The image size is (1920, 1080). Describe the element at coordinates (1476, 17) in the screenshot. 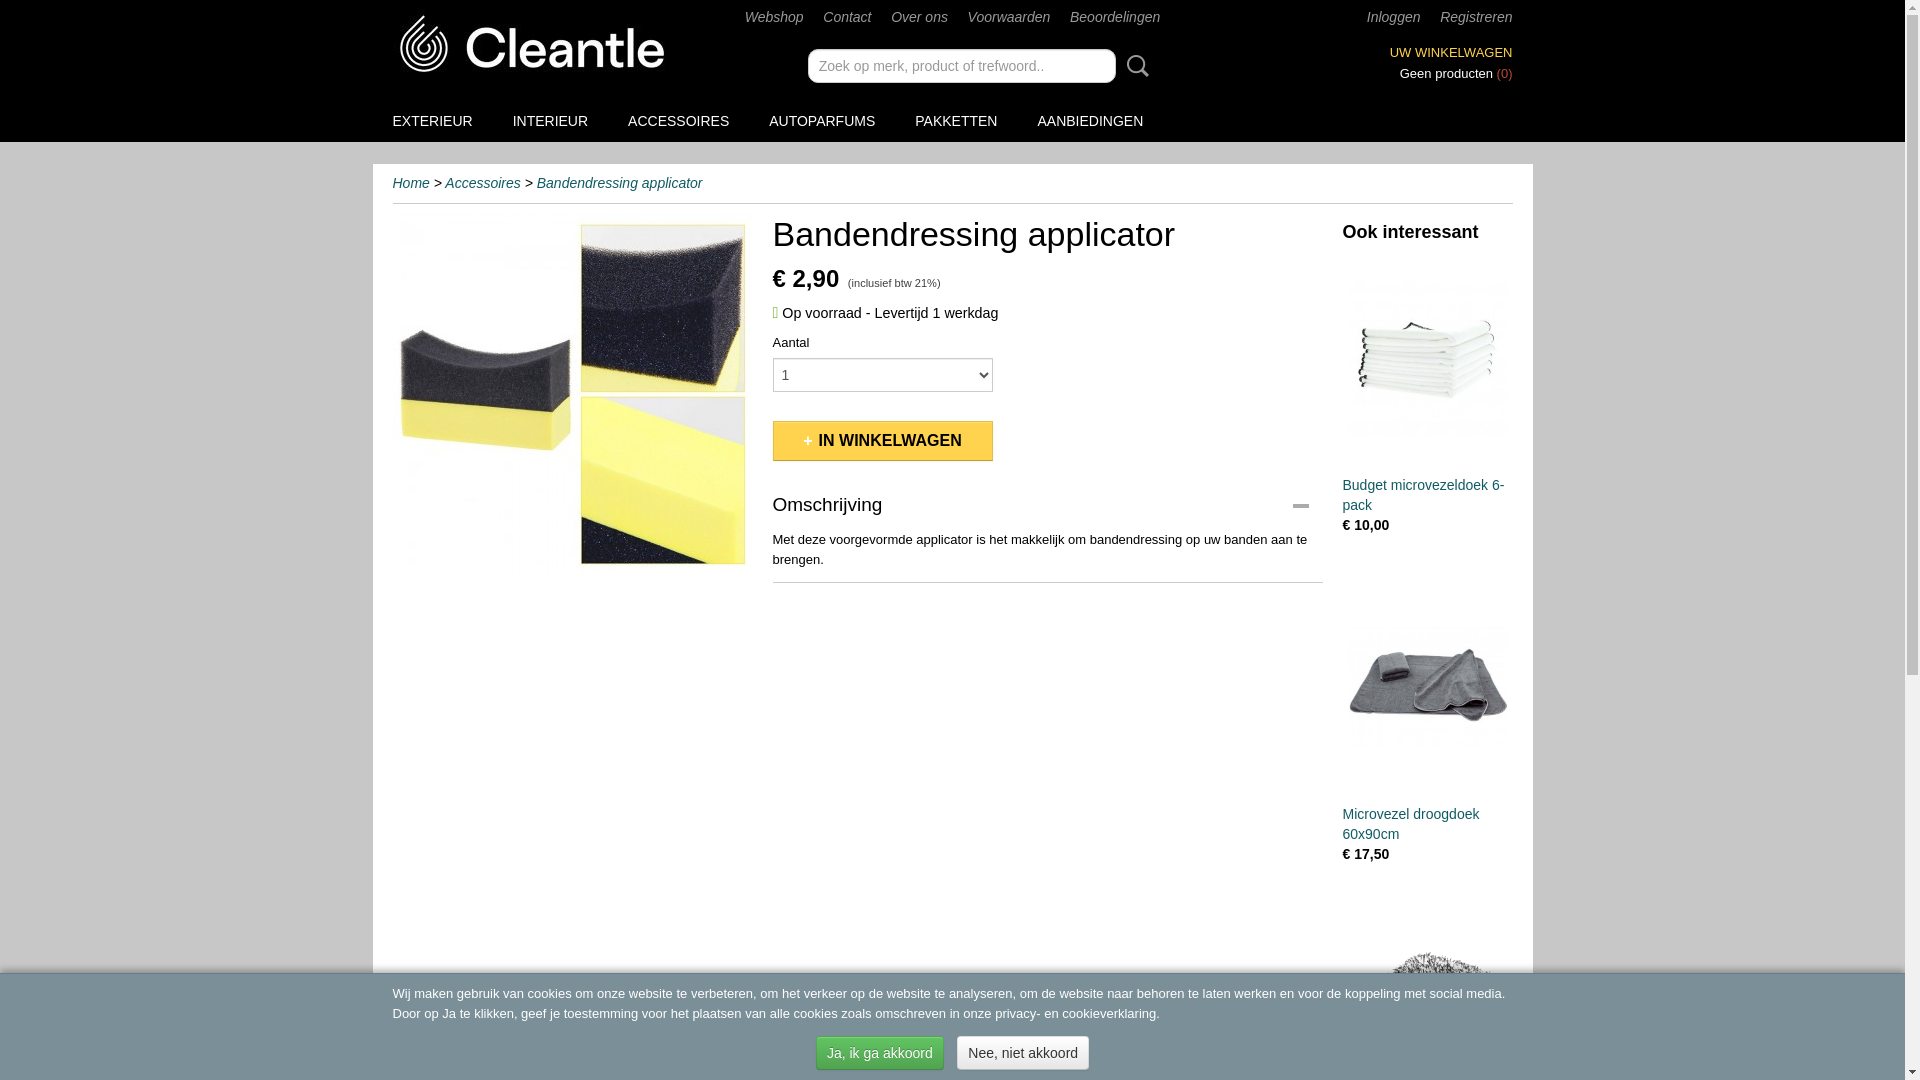

I see `Registreren` at that location.